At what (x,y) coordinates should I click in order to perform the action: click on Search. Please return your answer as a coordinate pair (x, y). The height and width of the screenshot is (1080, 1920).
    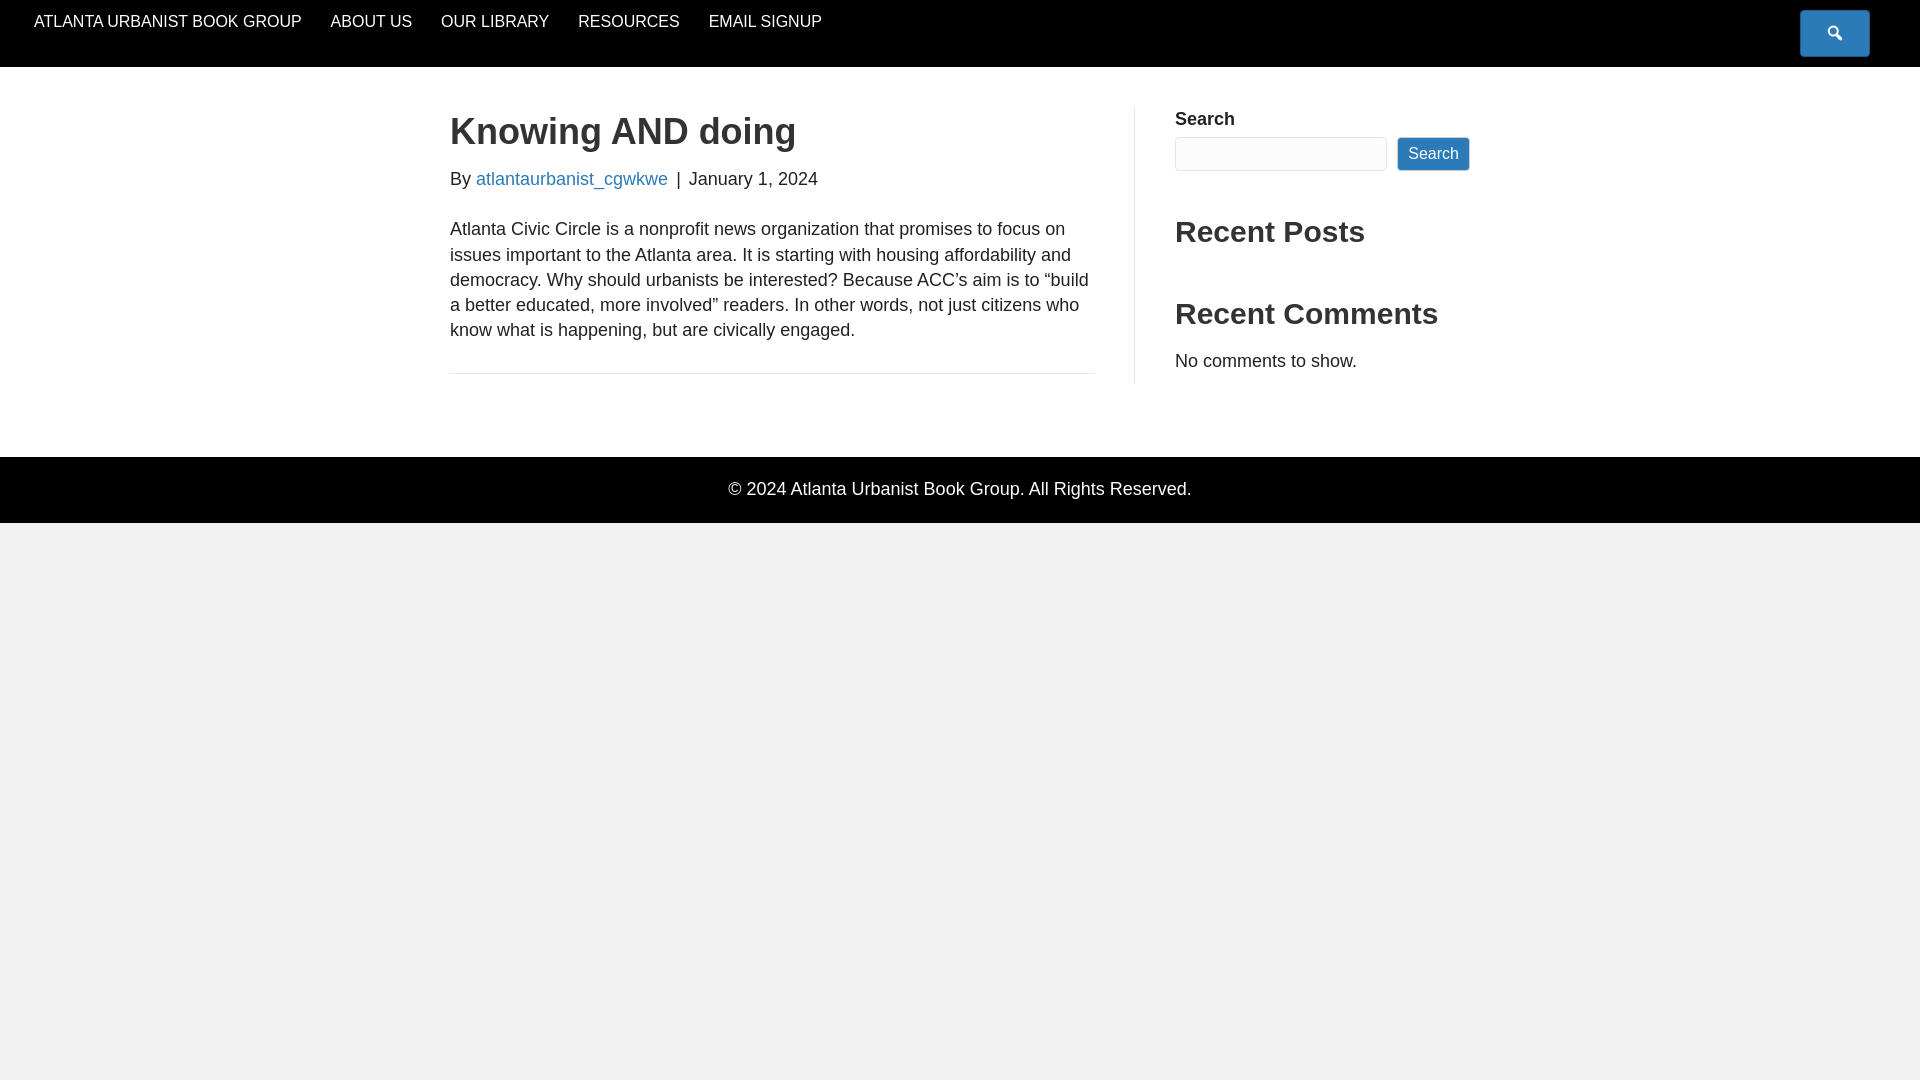
    Looking at the image, I should click on (1434, 154).